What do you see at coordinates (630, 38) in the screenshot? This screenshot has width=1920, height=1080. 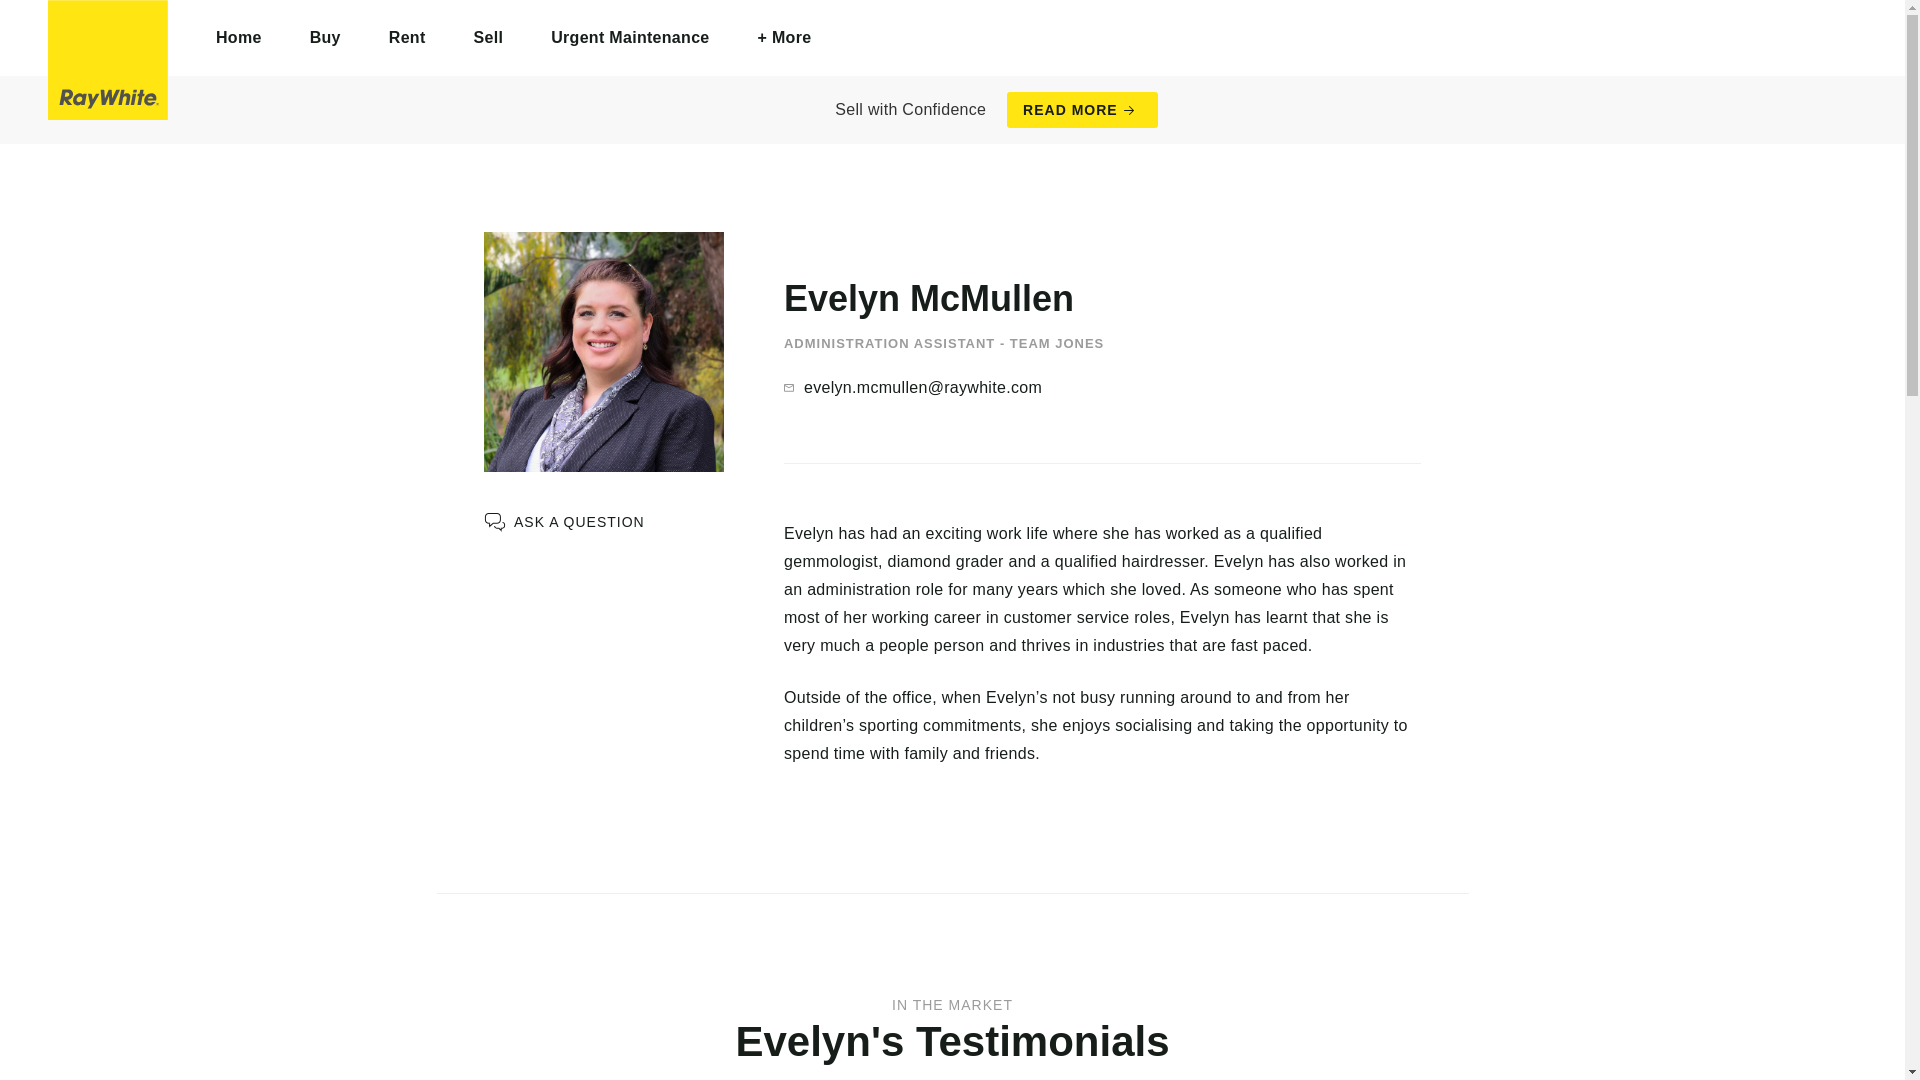 I see `Urgent Maintenance` at bounding box center [630, 38].